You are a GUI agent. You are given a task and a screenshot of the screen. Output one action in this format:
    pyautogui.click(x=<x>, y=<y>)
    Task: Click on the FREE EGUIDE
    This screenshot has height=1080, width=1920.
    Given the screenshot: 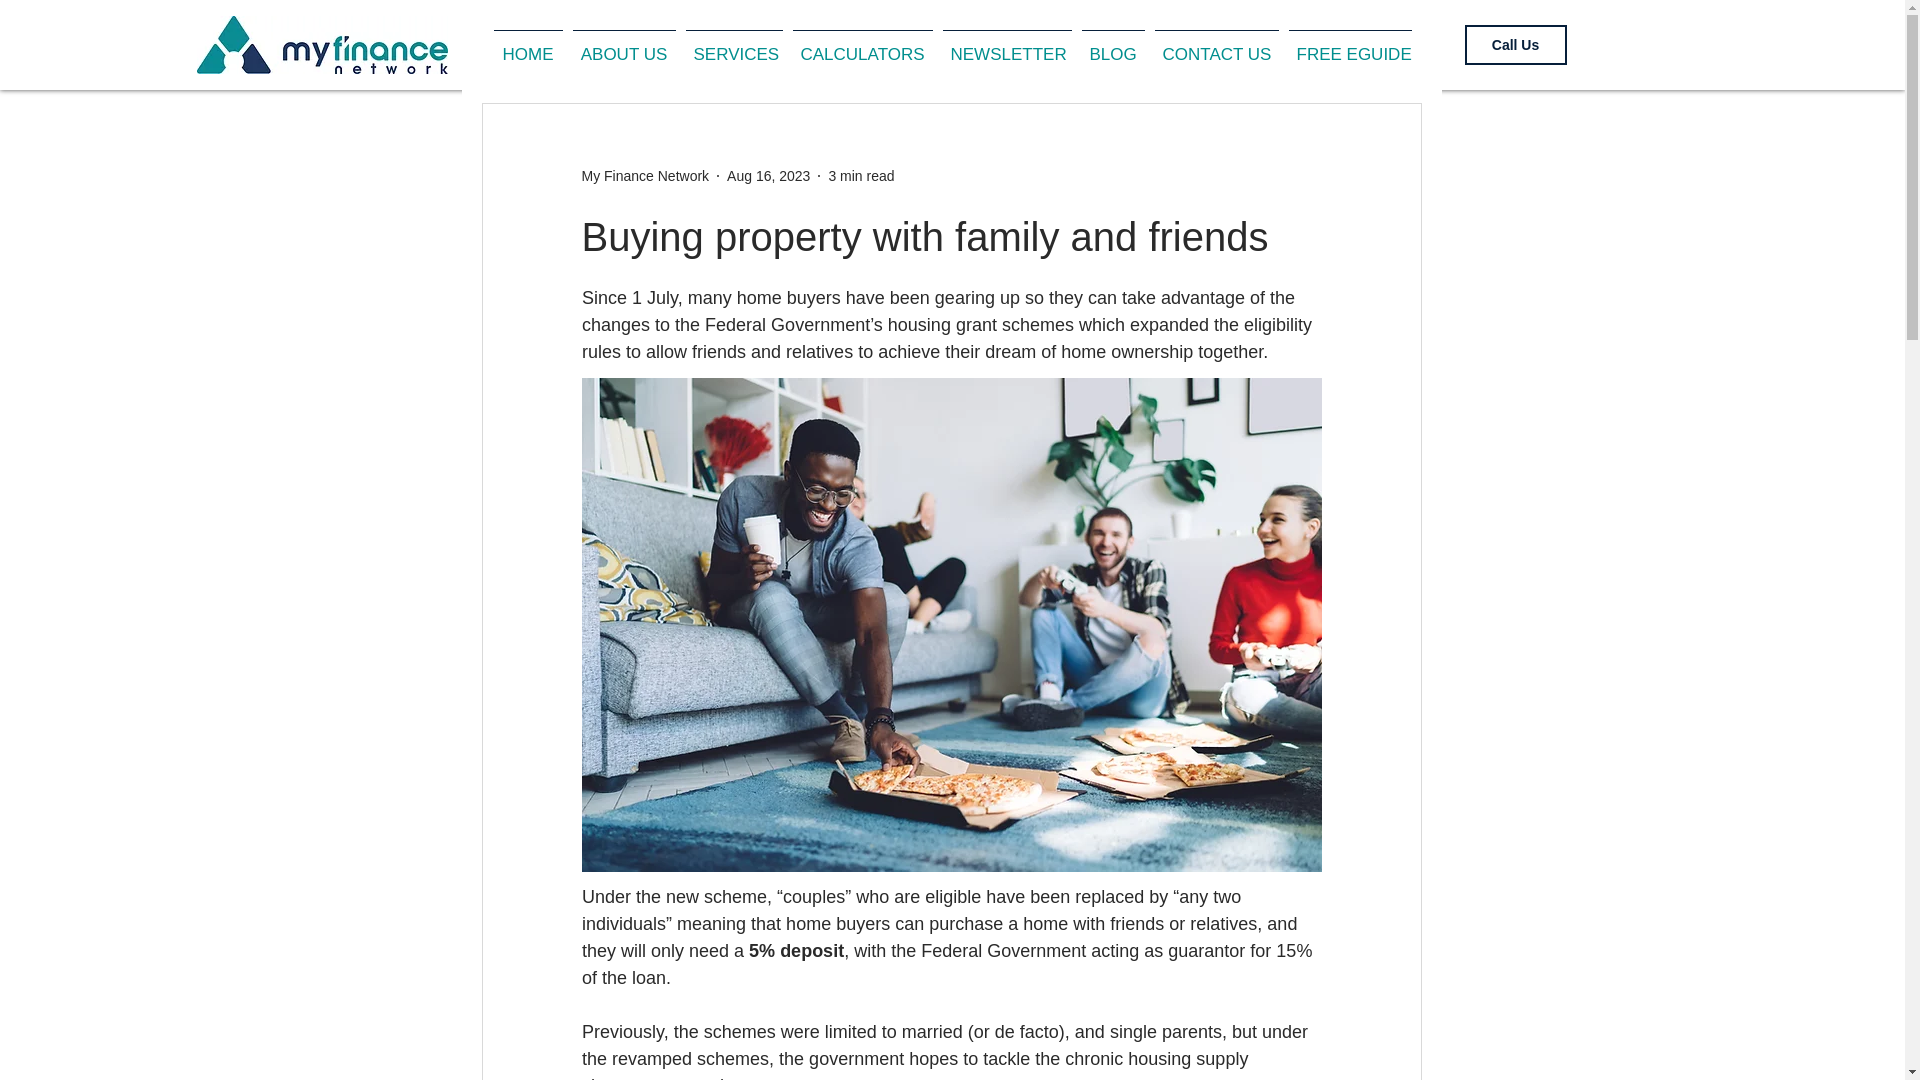 What is the action you would take?
    pyautogui.click(x=1350, y=45)
    